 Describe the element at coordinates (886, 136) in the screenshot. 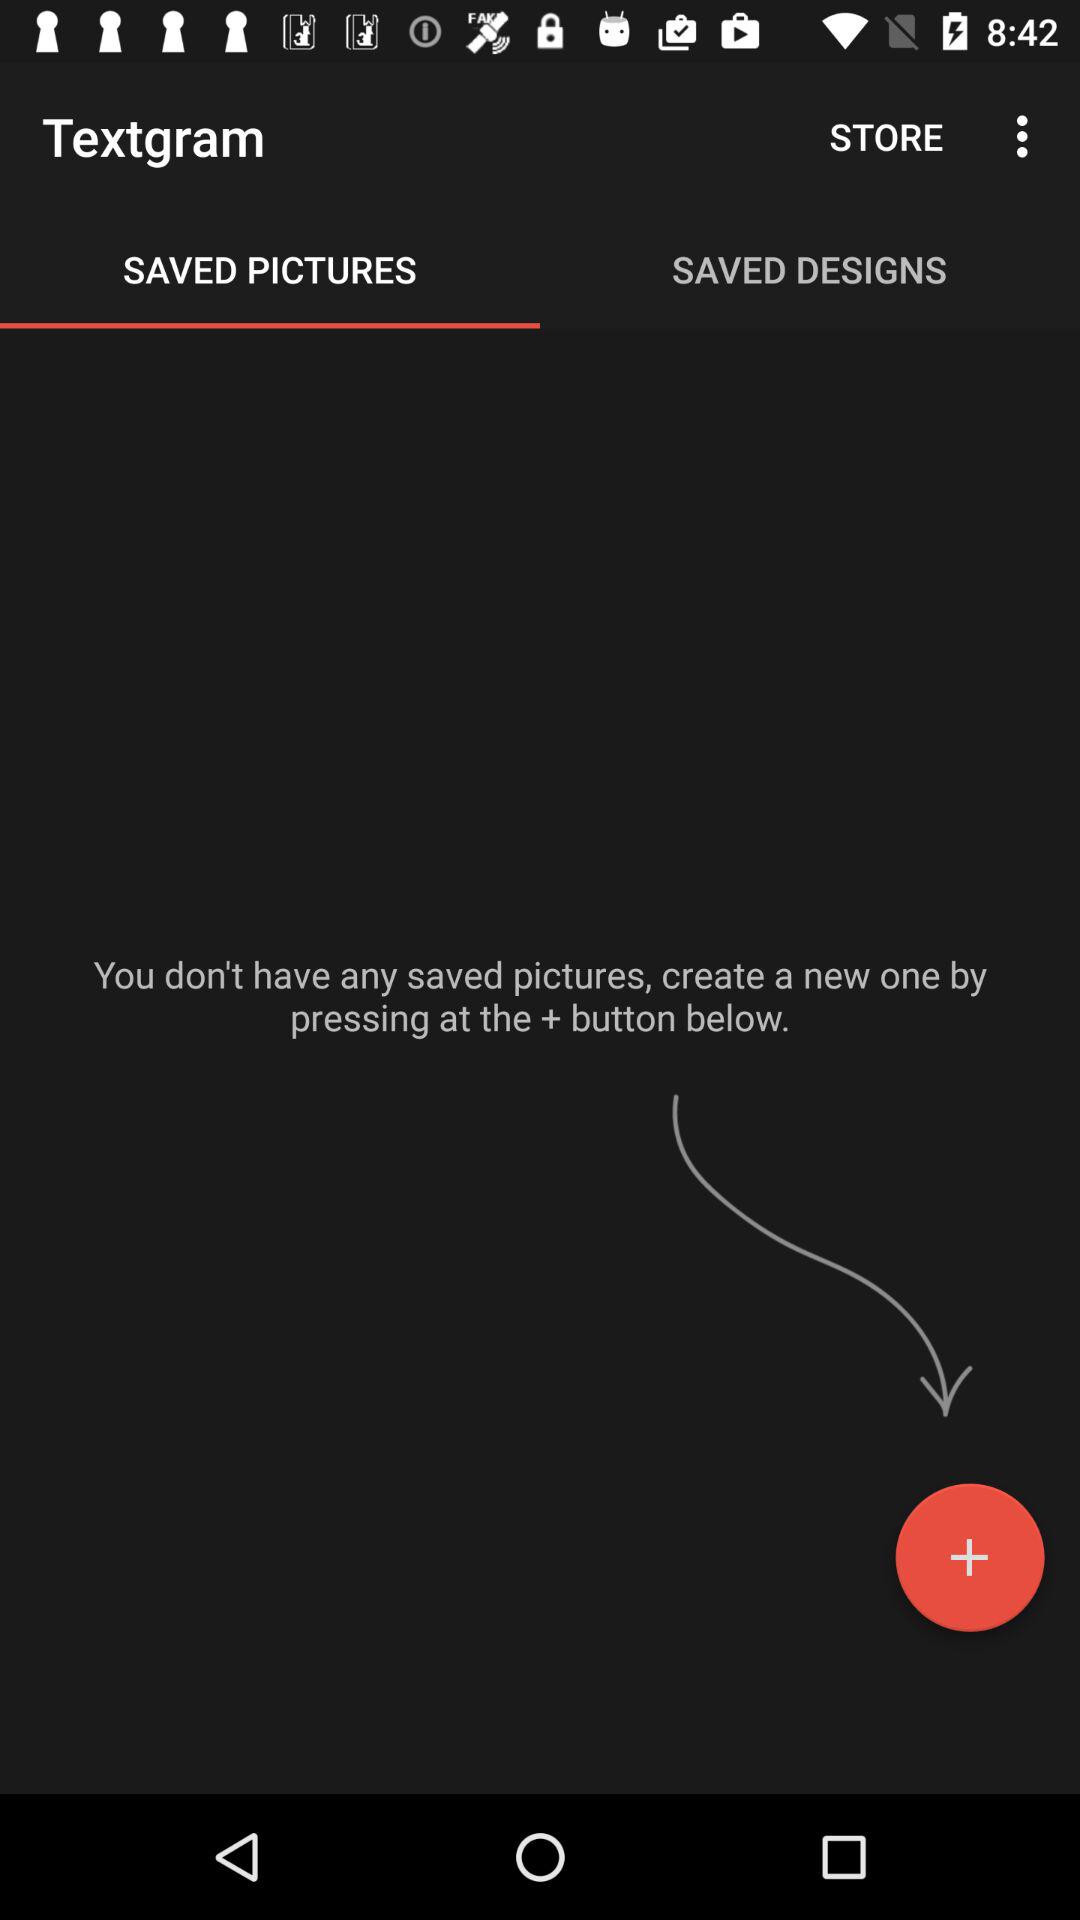

I see `scroll to the store icon` at that location.